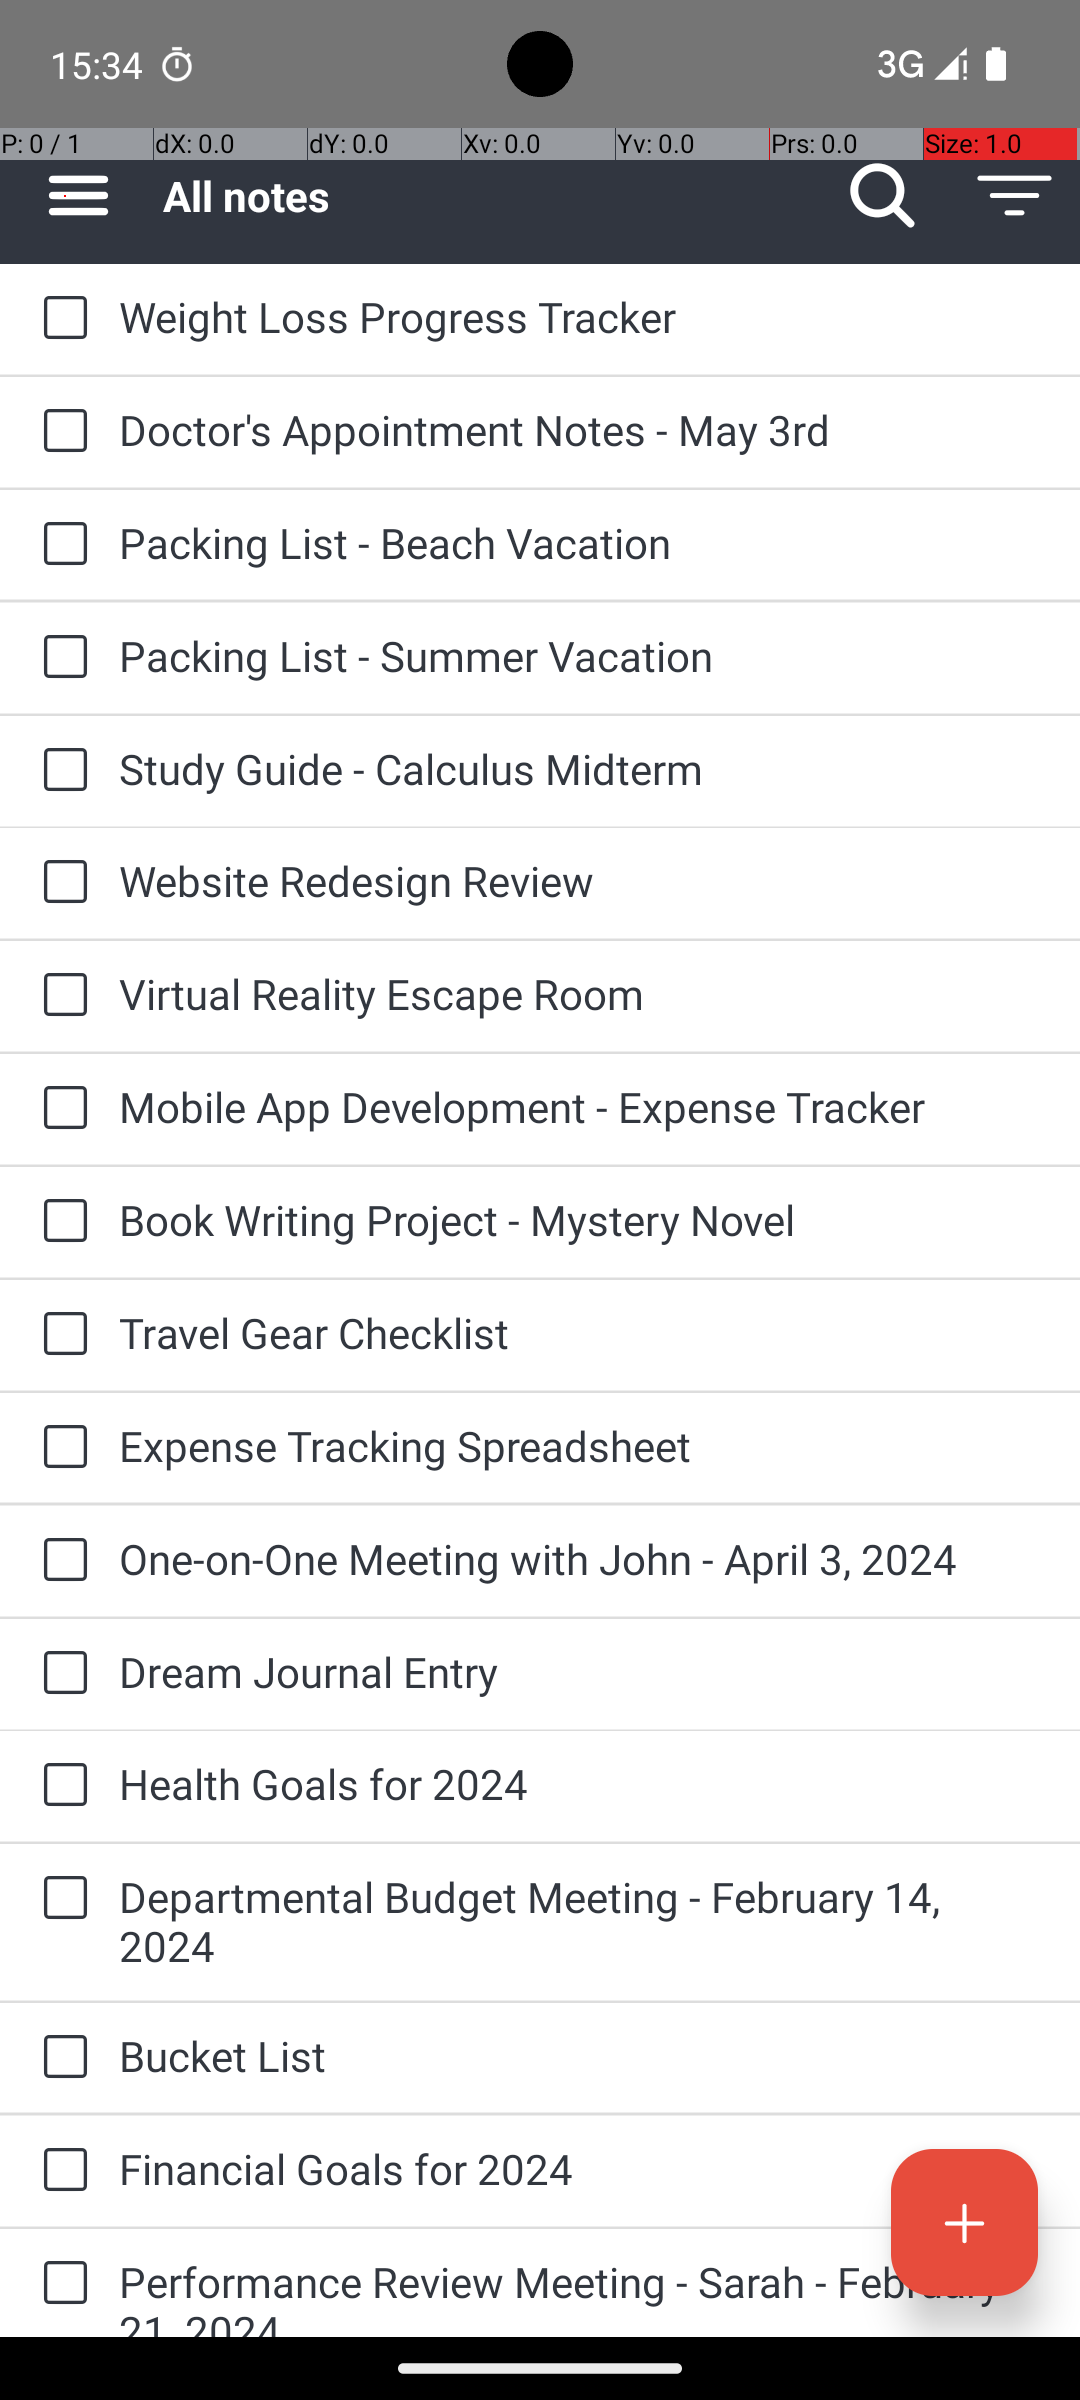  What do you see at coordinates (580, 1106) in the screenshot?
I see `Mobile App Development - Expense Tracker` at bounding box center [580, 1106].